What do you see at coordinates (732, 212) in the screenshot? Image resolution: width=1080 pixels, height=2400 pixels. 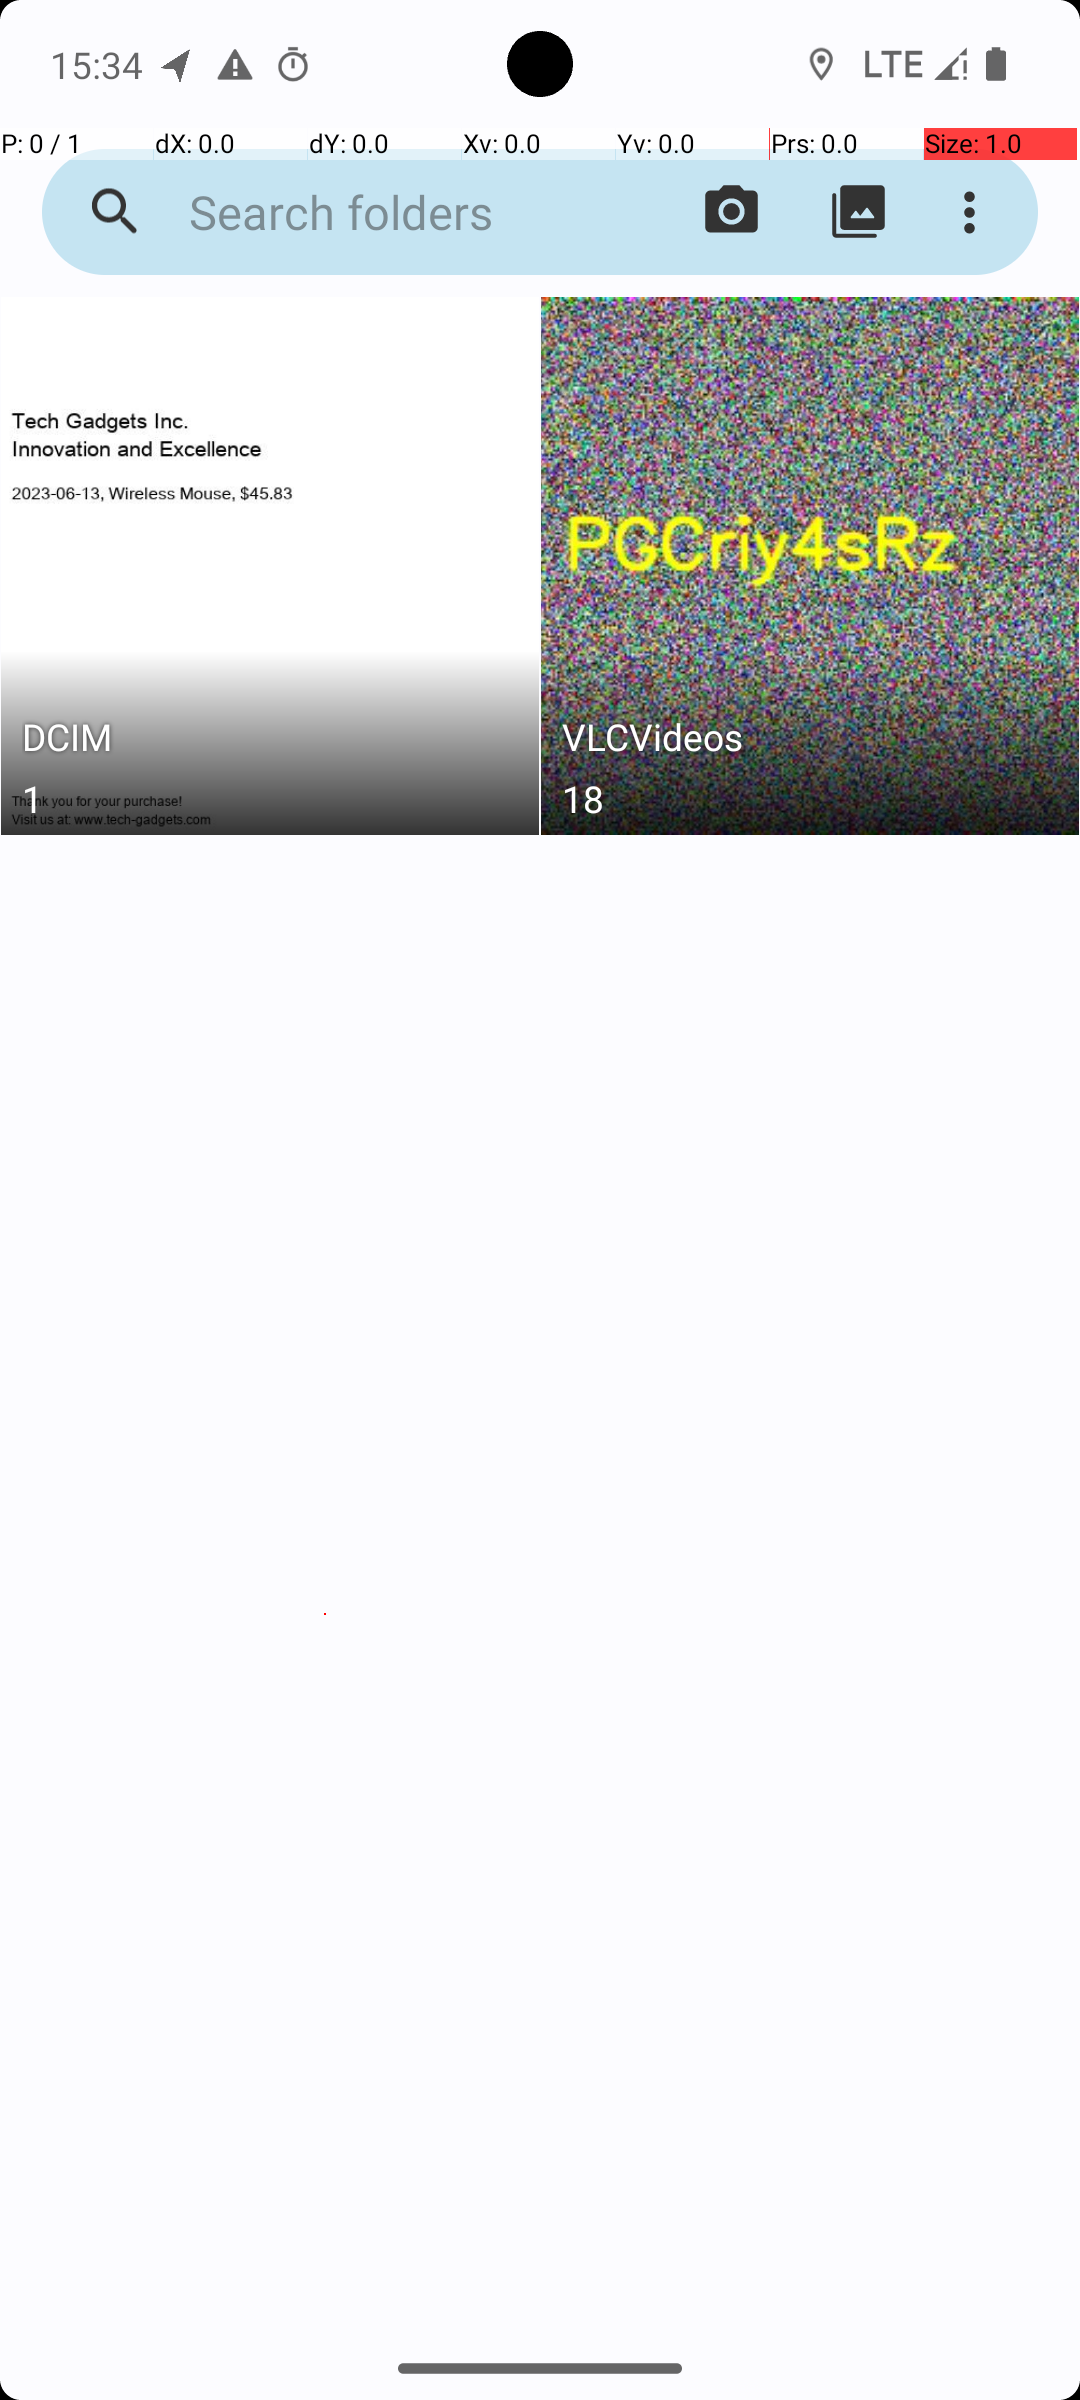 I see `Open camera` at bounding box center [732, 212].